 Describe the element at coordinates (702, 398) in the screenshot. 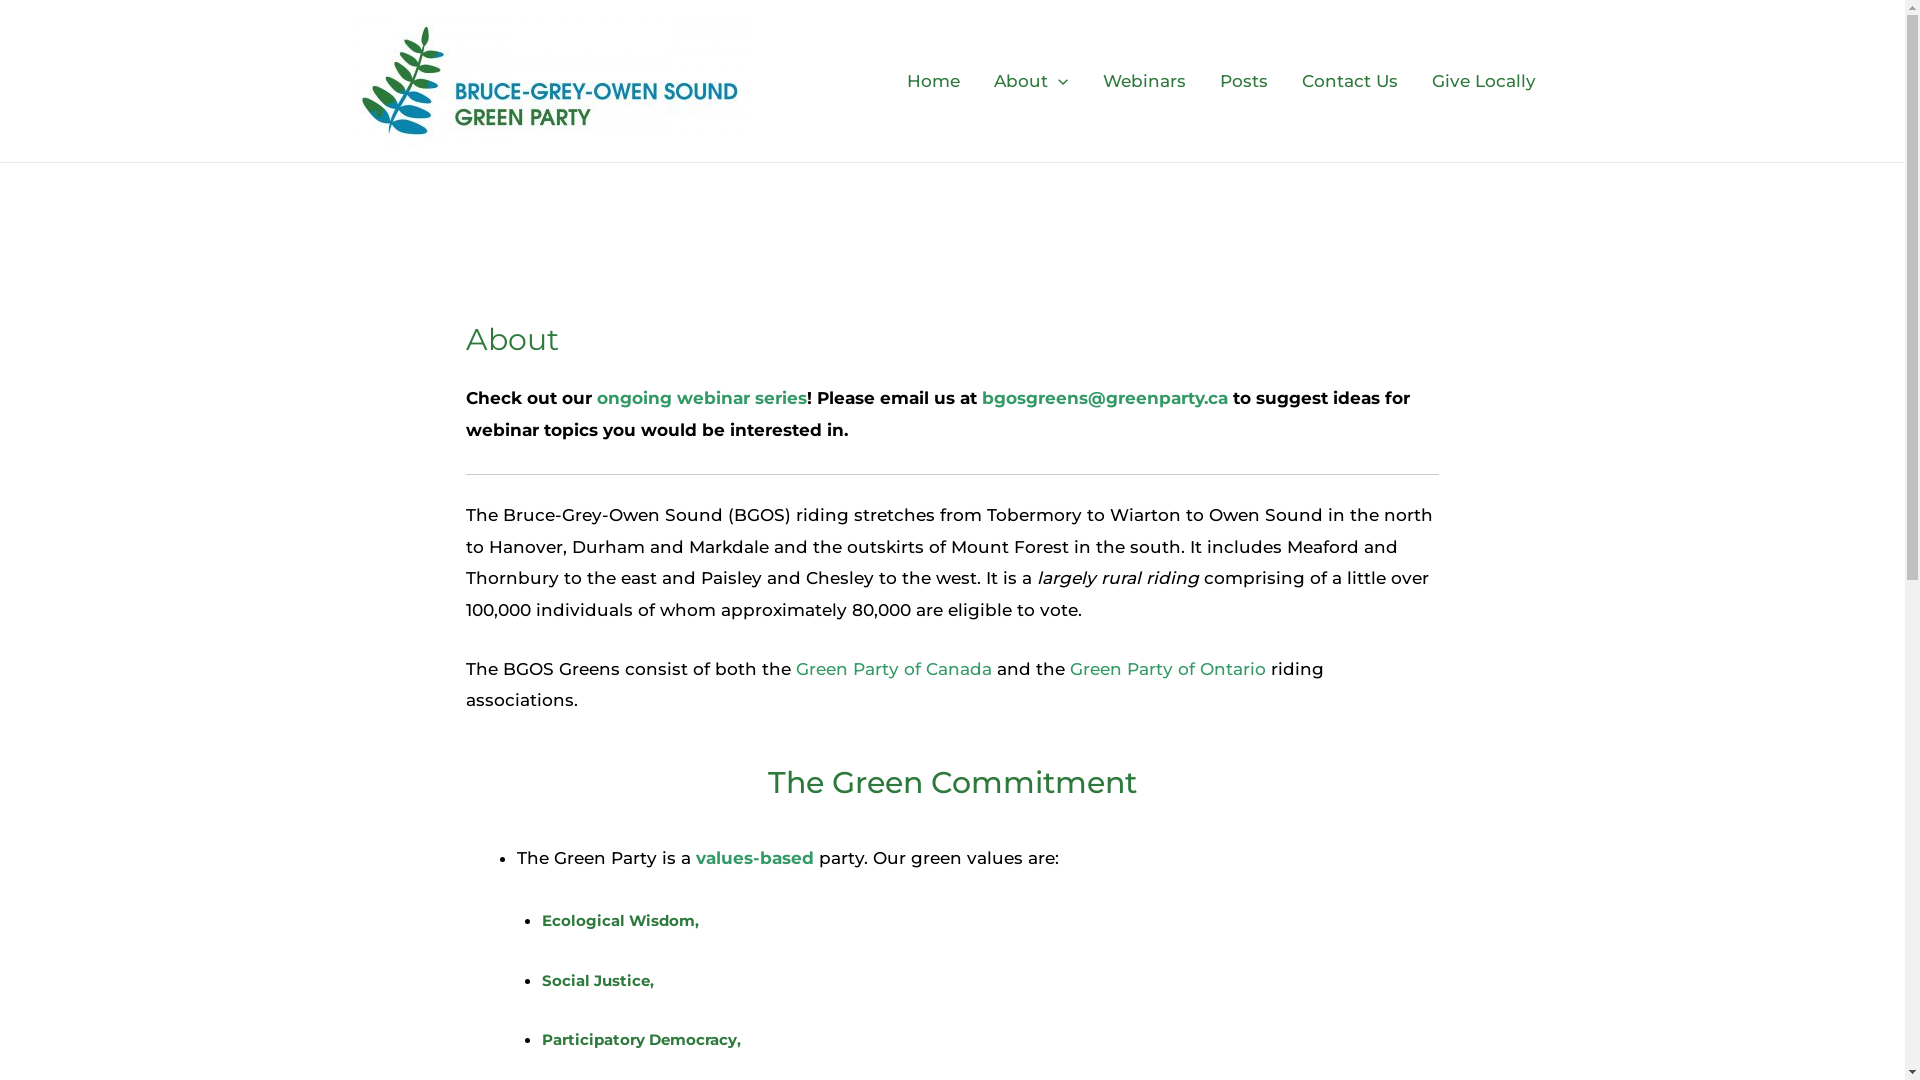

I see `ongoing webinar series` at that location.